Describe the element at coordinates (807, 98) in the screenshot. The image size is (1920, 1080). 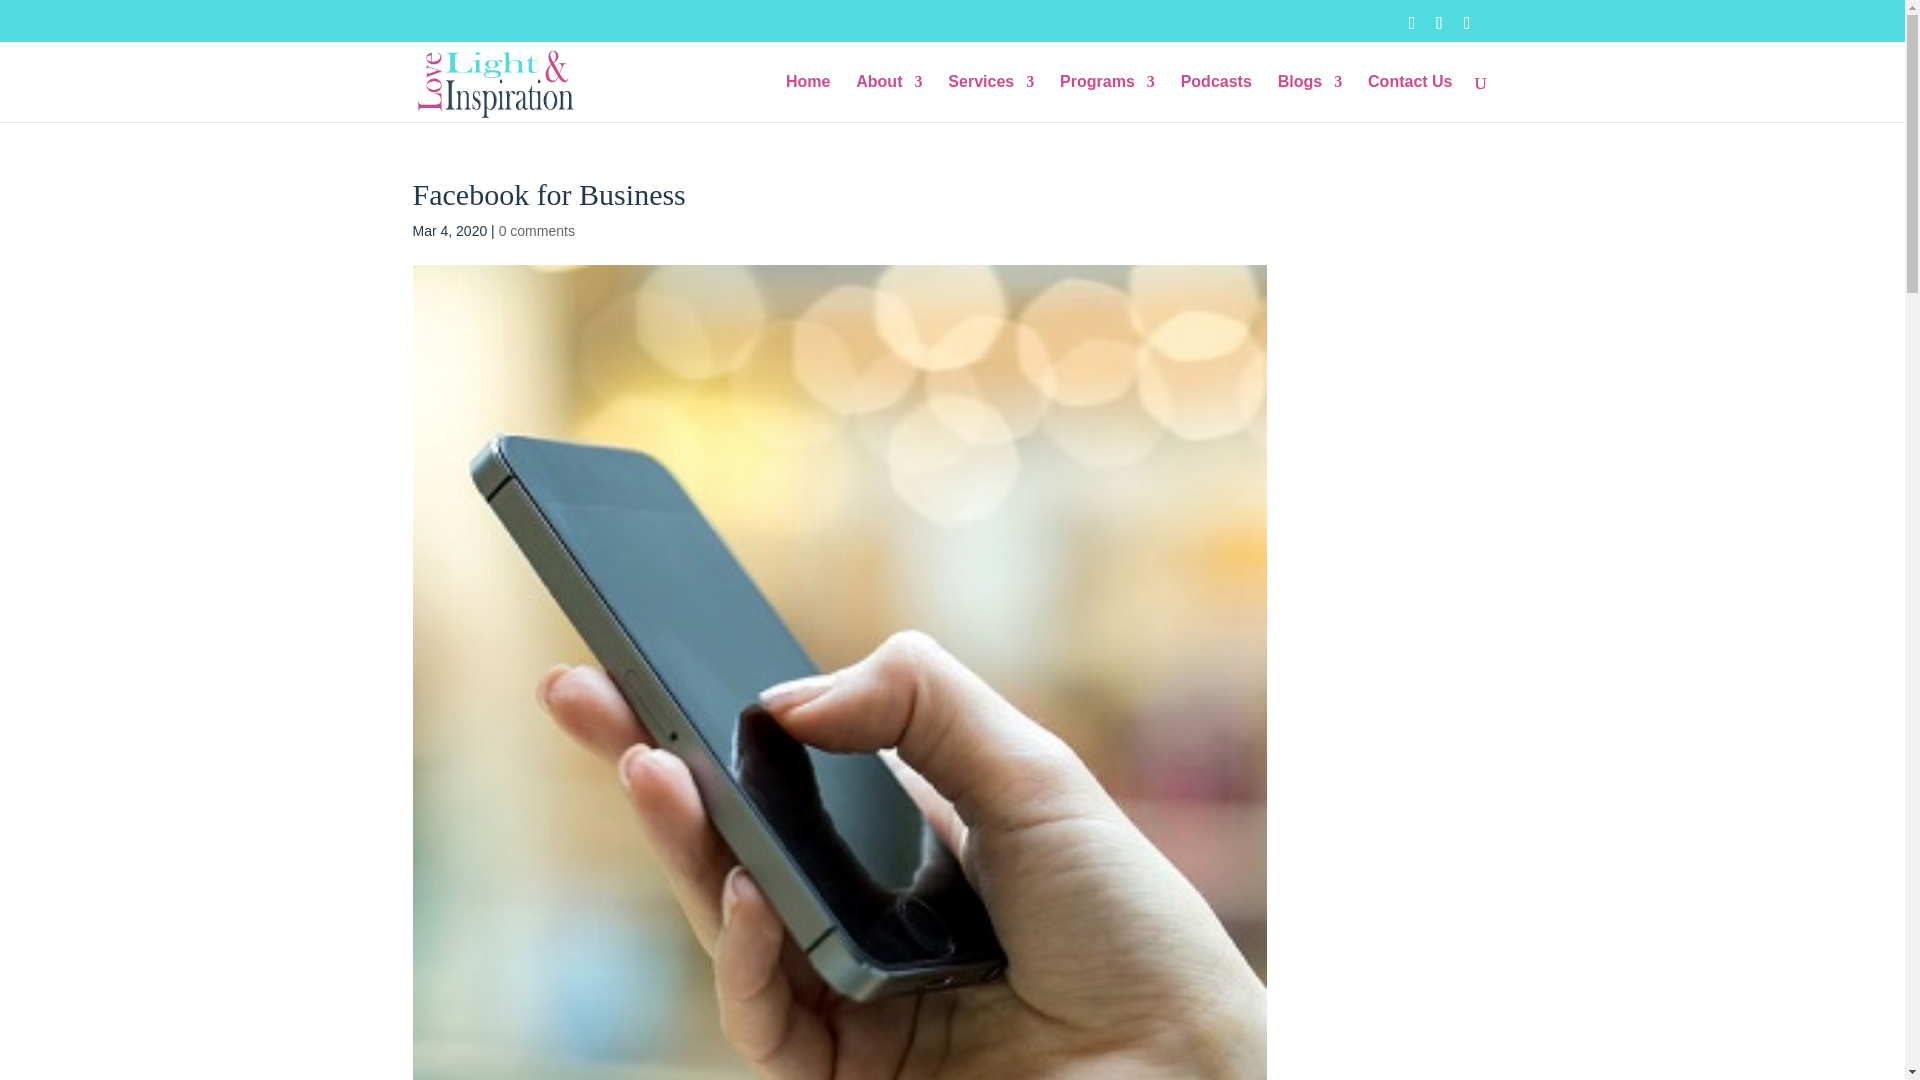
I see `Home` at that location.